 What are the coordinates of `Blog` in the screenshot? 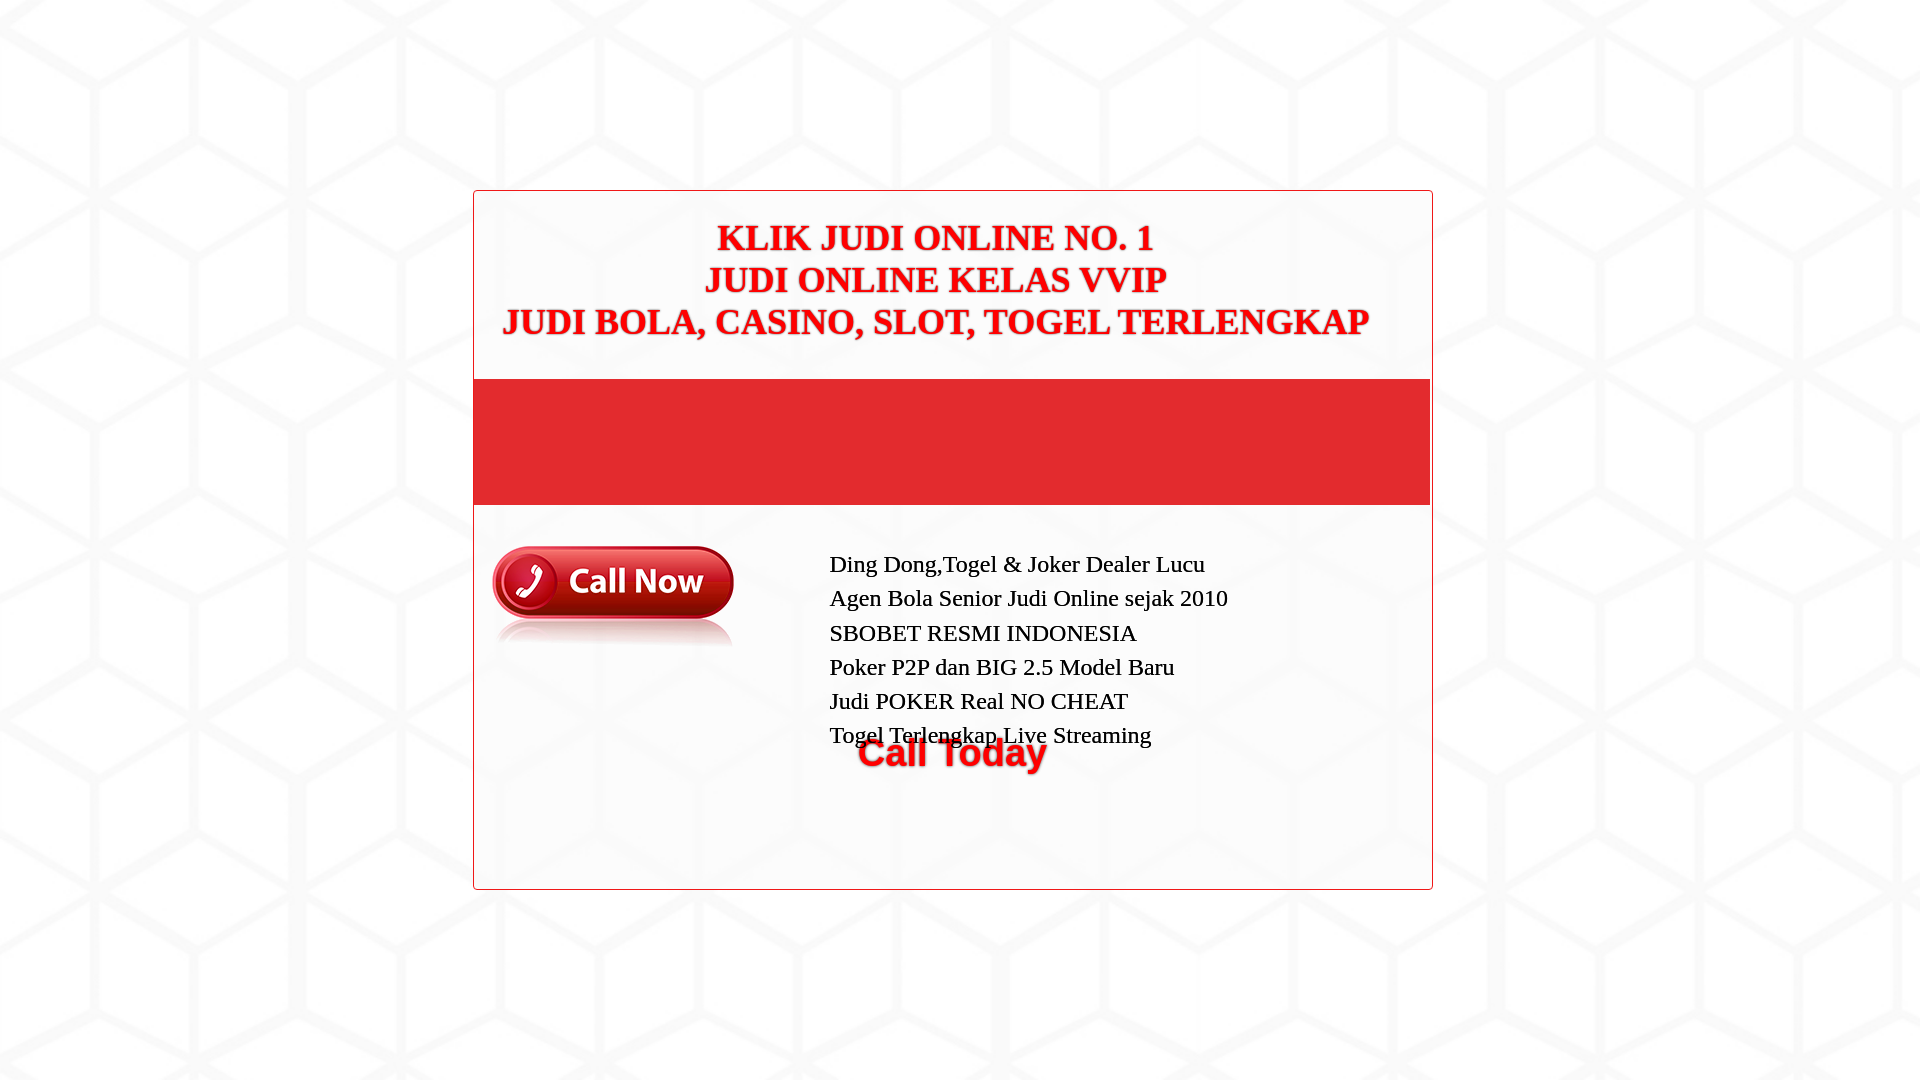 It's located at (1288, 674).